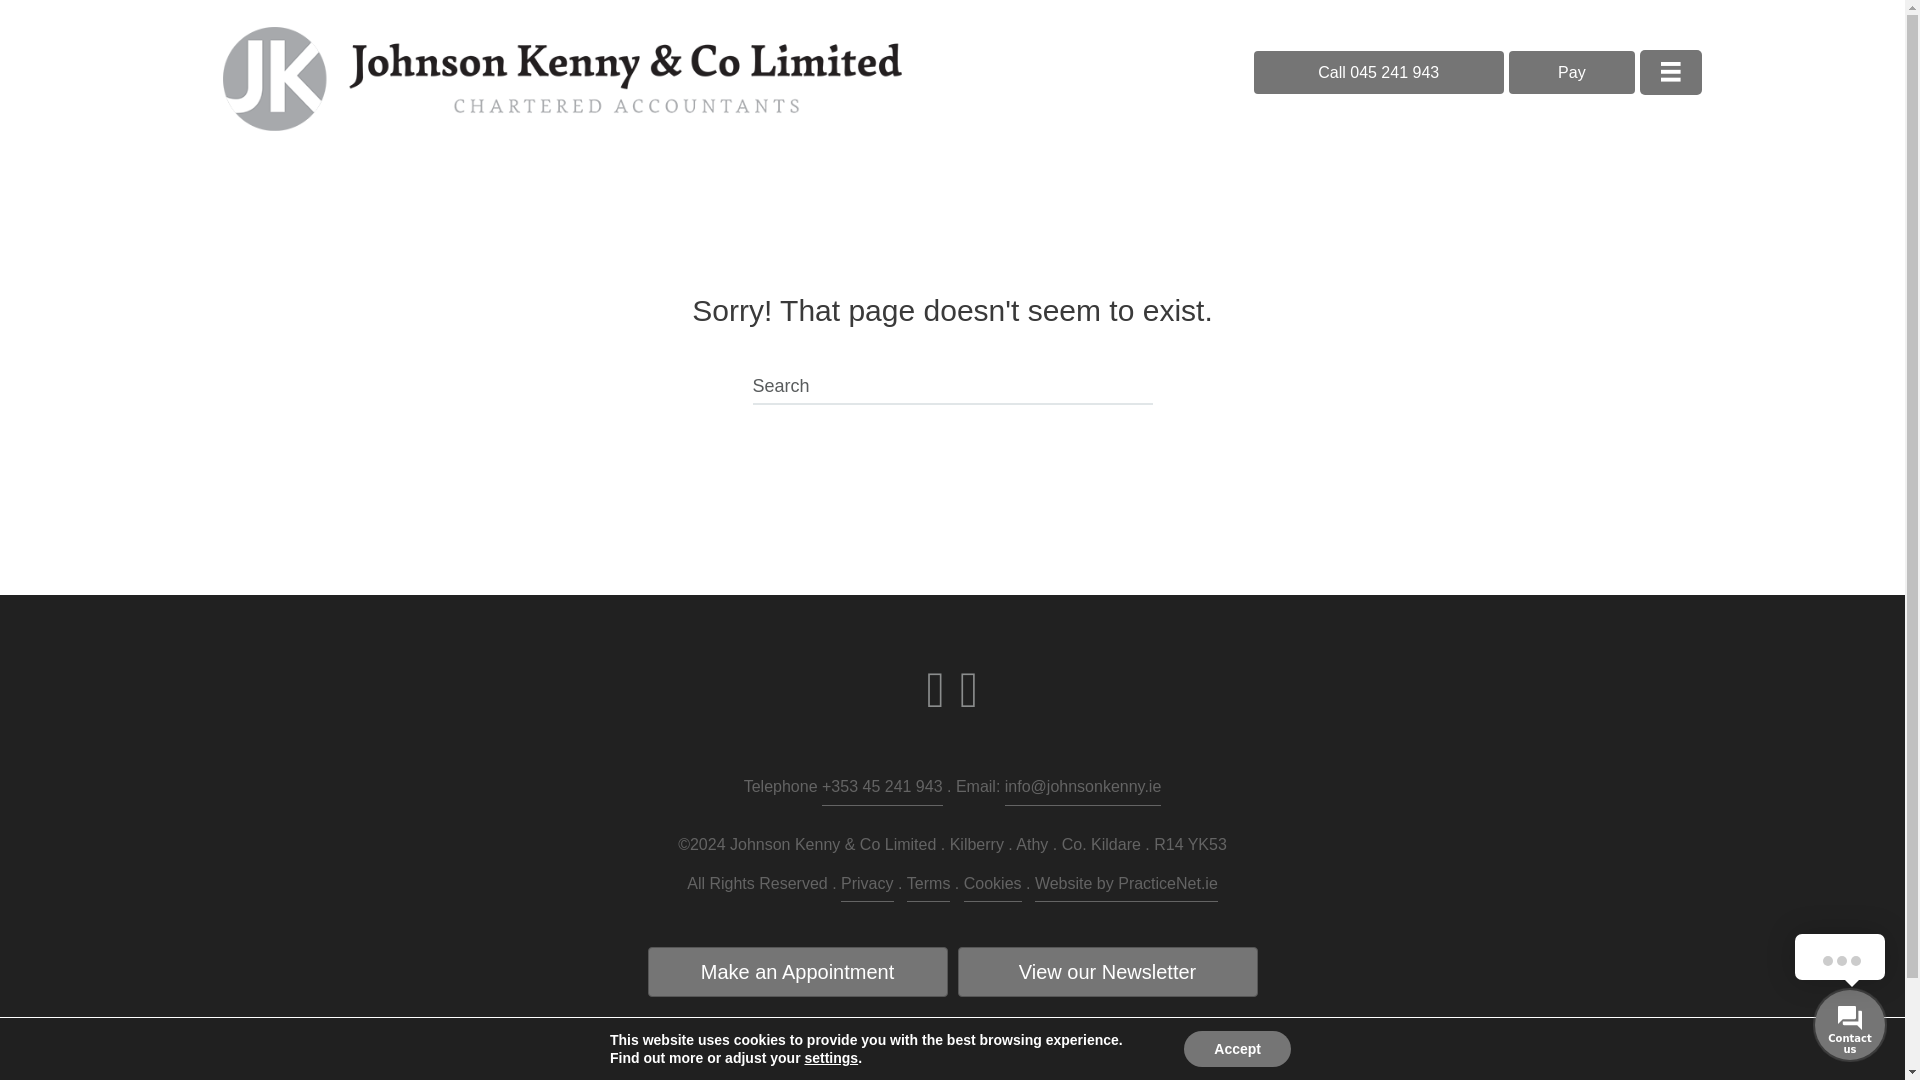  I want to click on Johnson-Kenny-and-Co-logo, so click(562, 78).